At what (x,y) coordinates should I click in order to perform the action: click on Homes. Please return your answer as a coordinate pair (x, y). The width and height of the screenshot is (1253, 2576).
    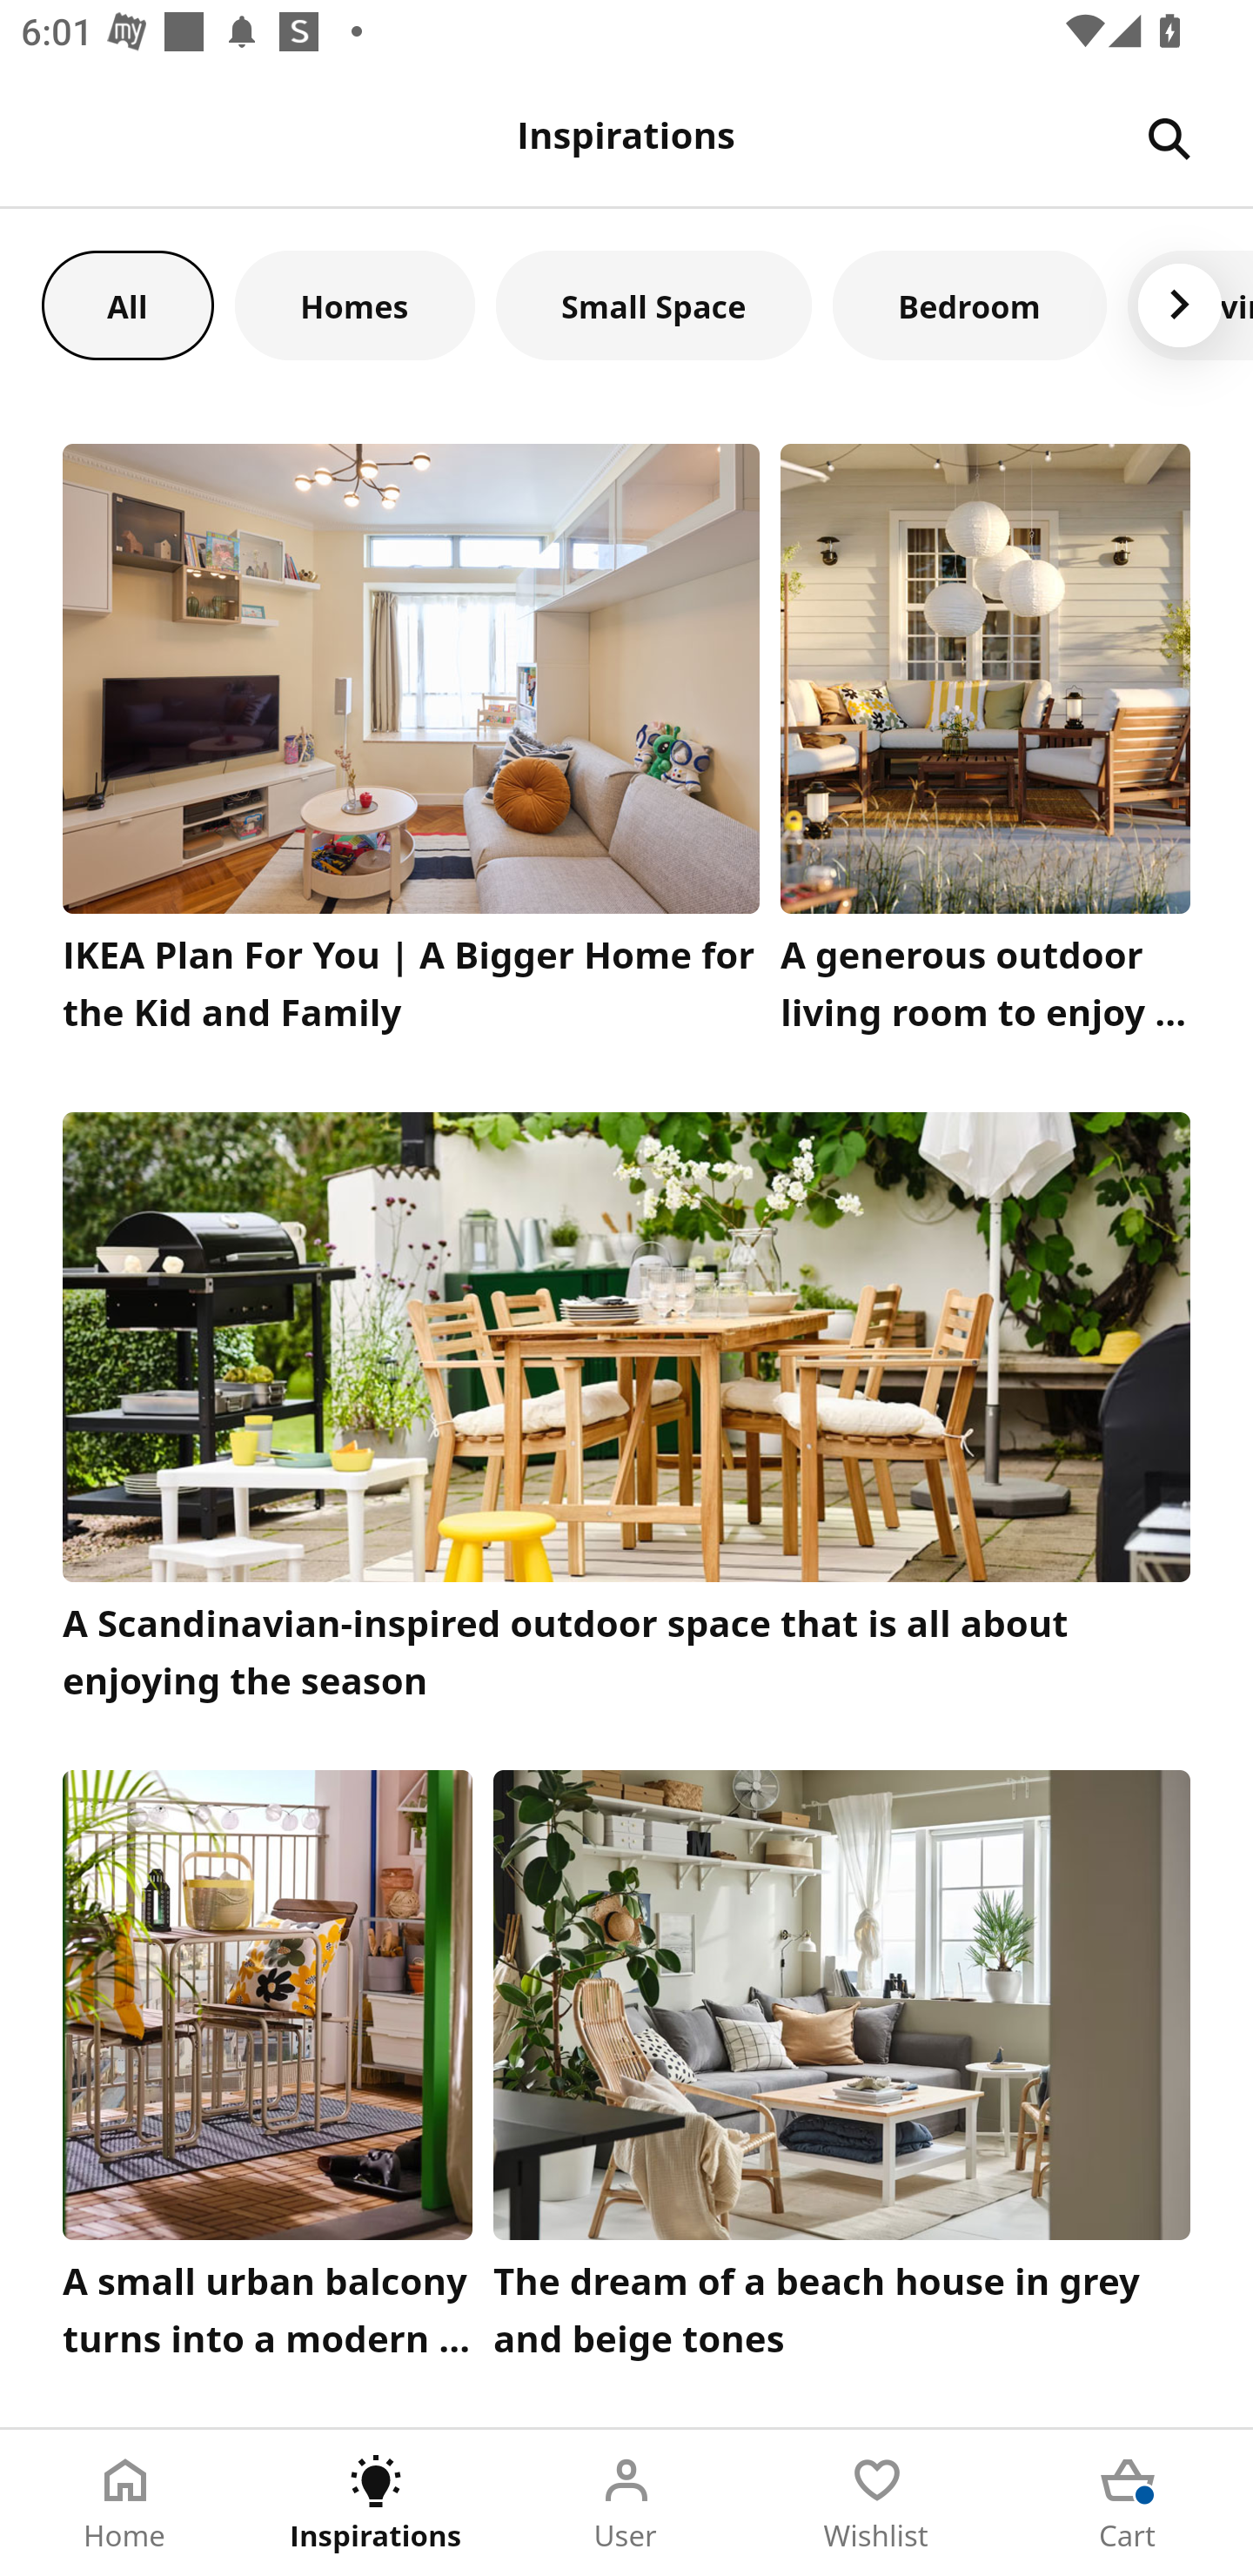
    Looking at the image, I should click on (355, 305).